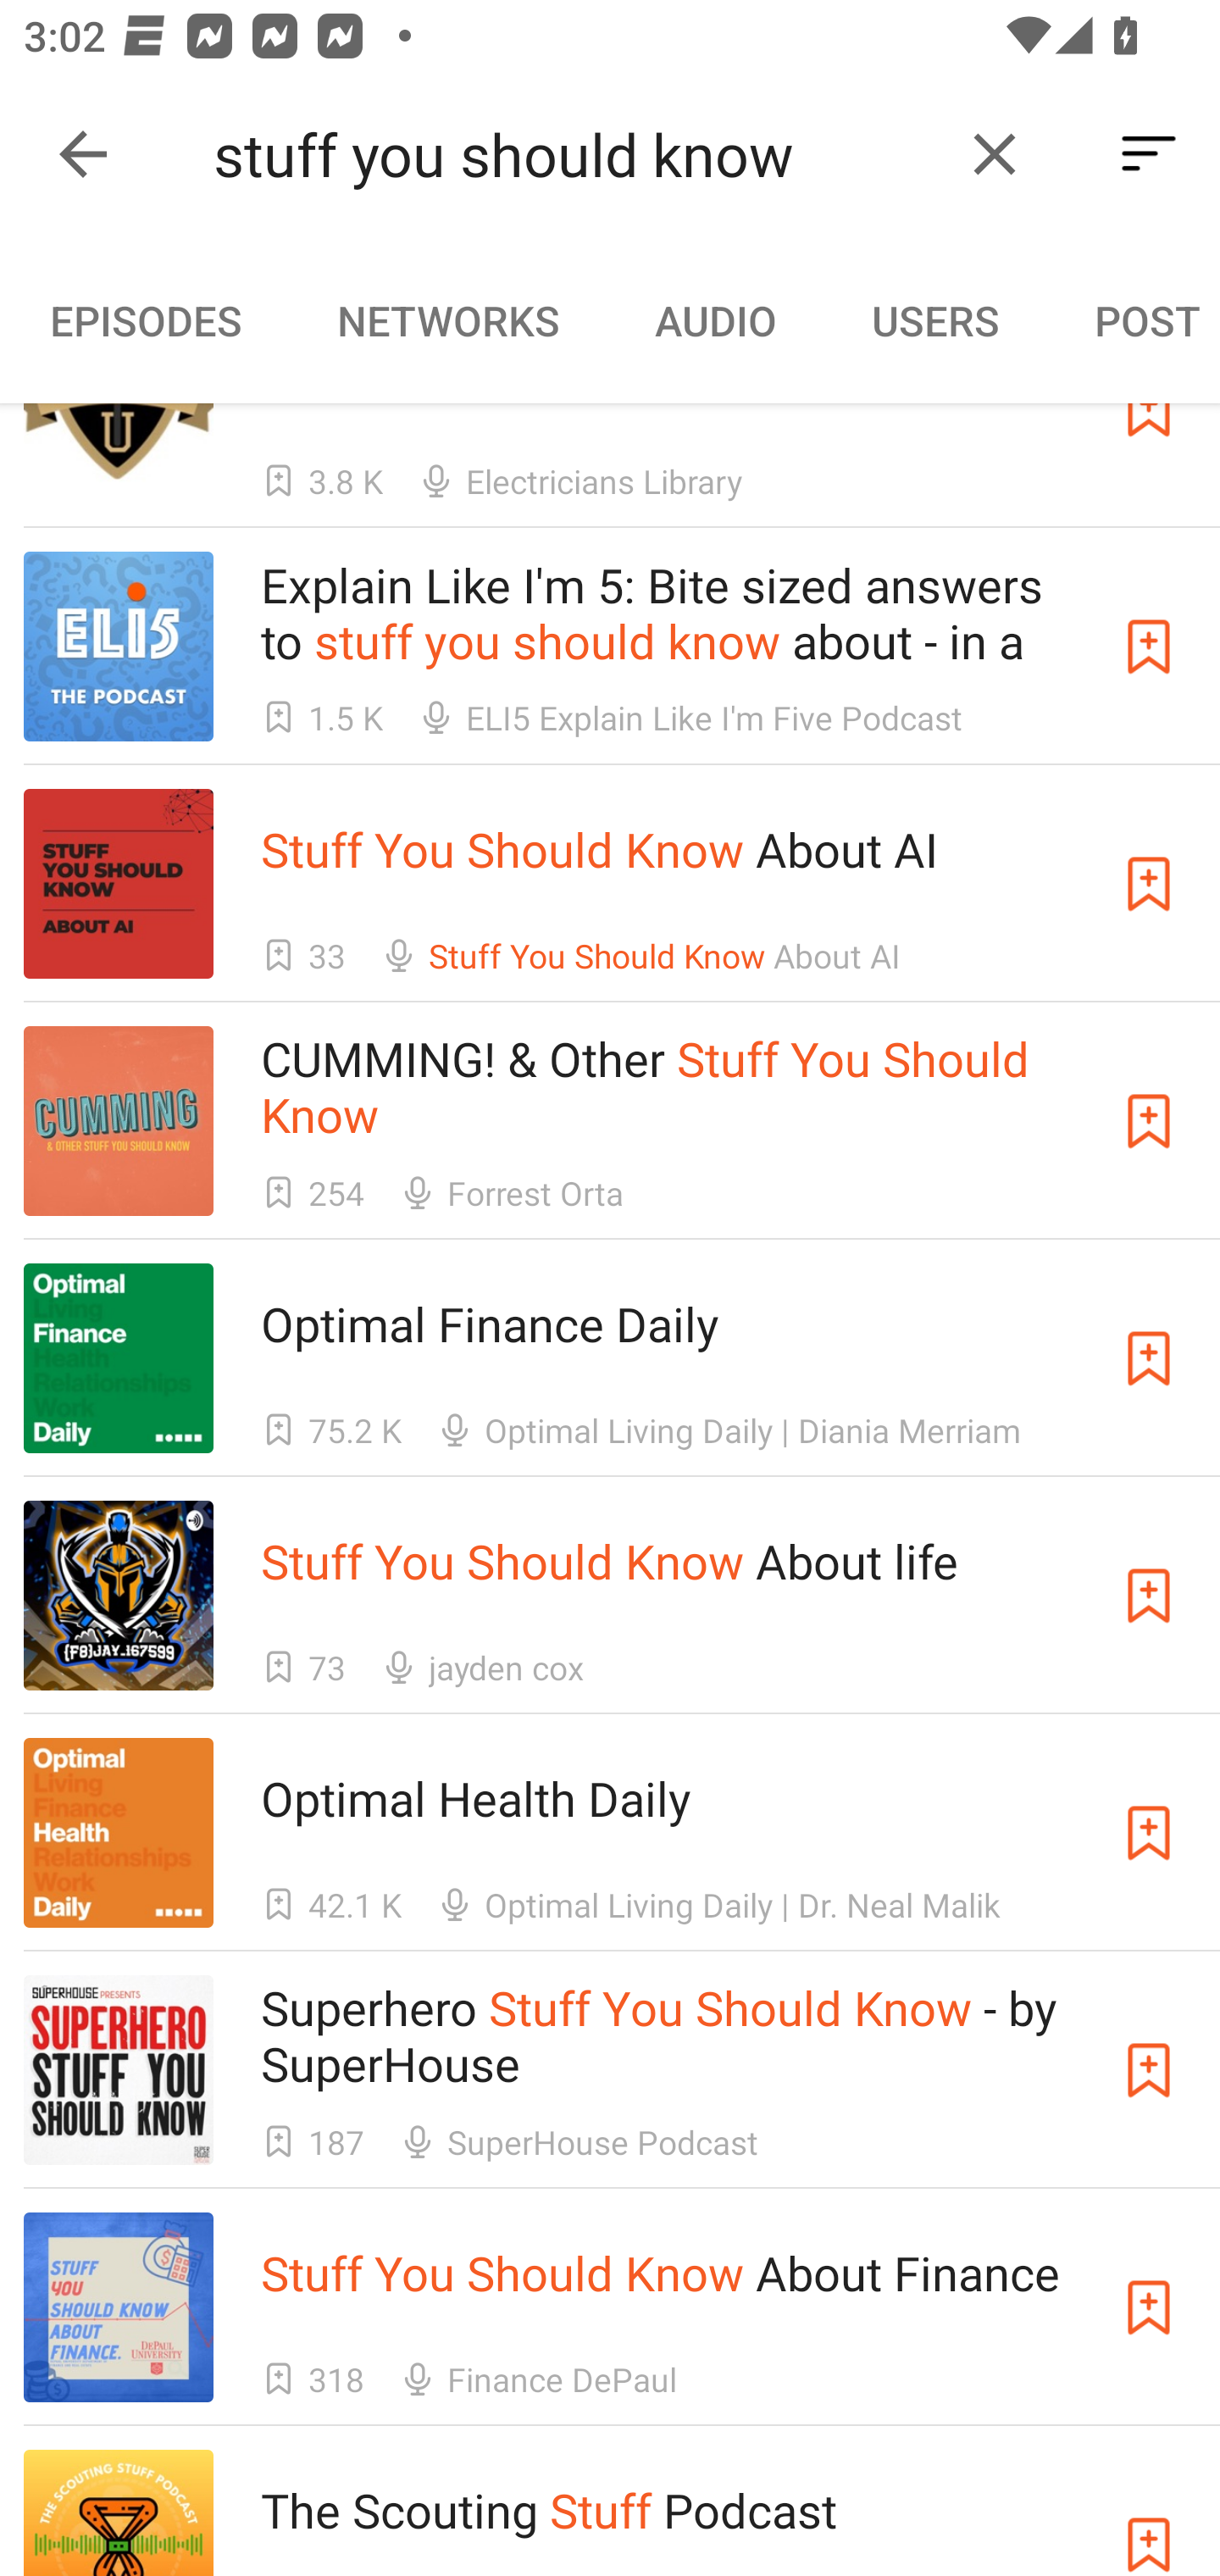  What do you see at coordinates (1149, 2308) in the screenshot?
I see `Subscribe` at bounding box center [1149, 2308].